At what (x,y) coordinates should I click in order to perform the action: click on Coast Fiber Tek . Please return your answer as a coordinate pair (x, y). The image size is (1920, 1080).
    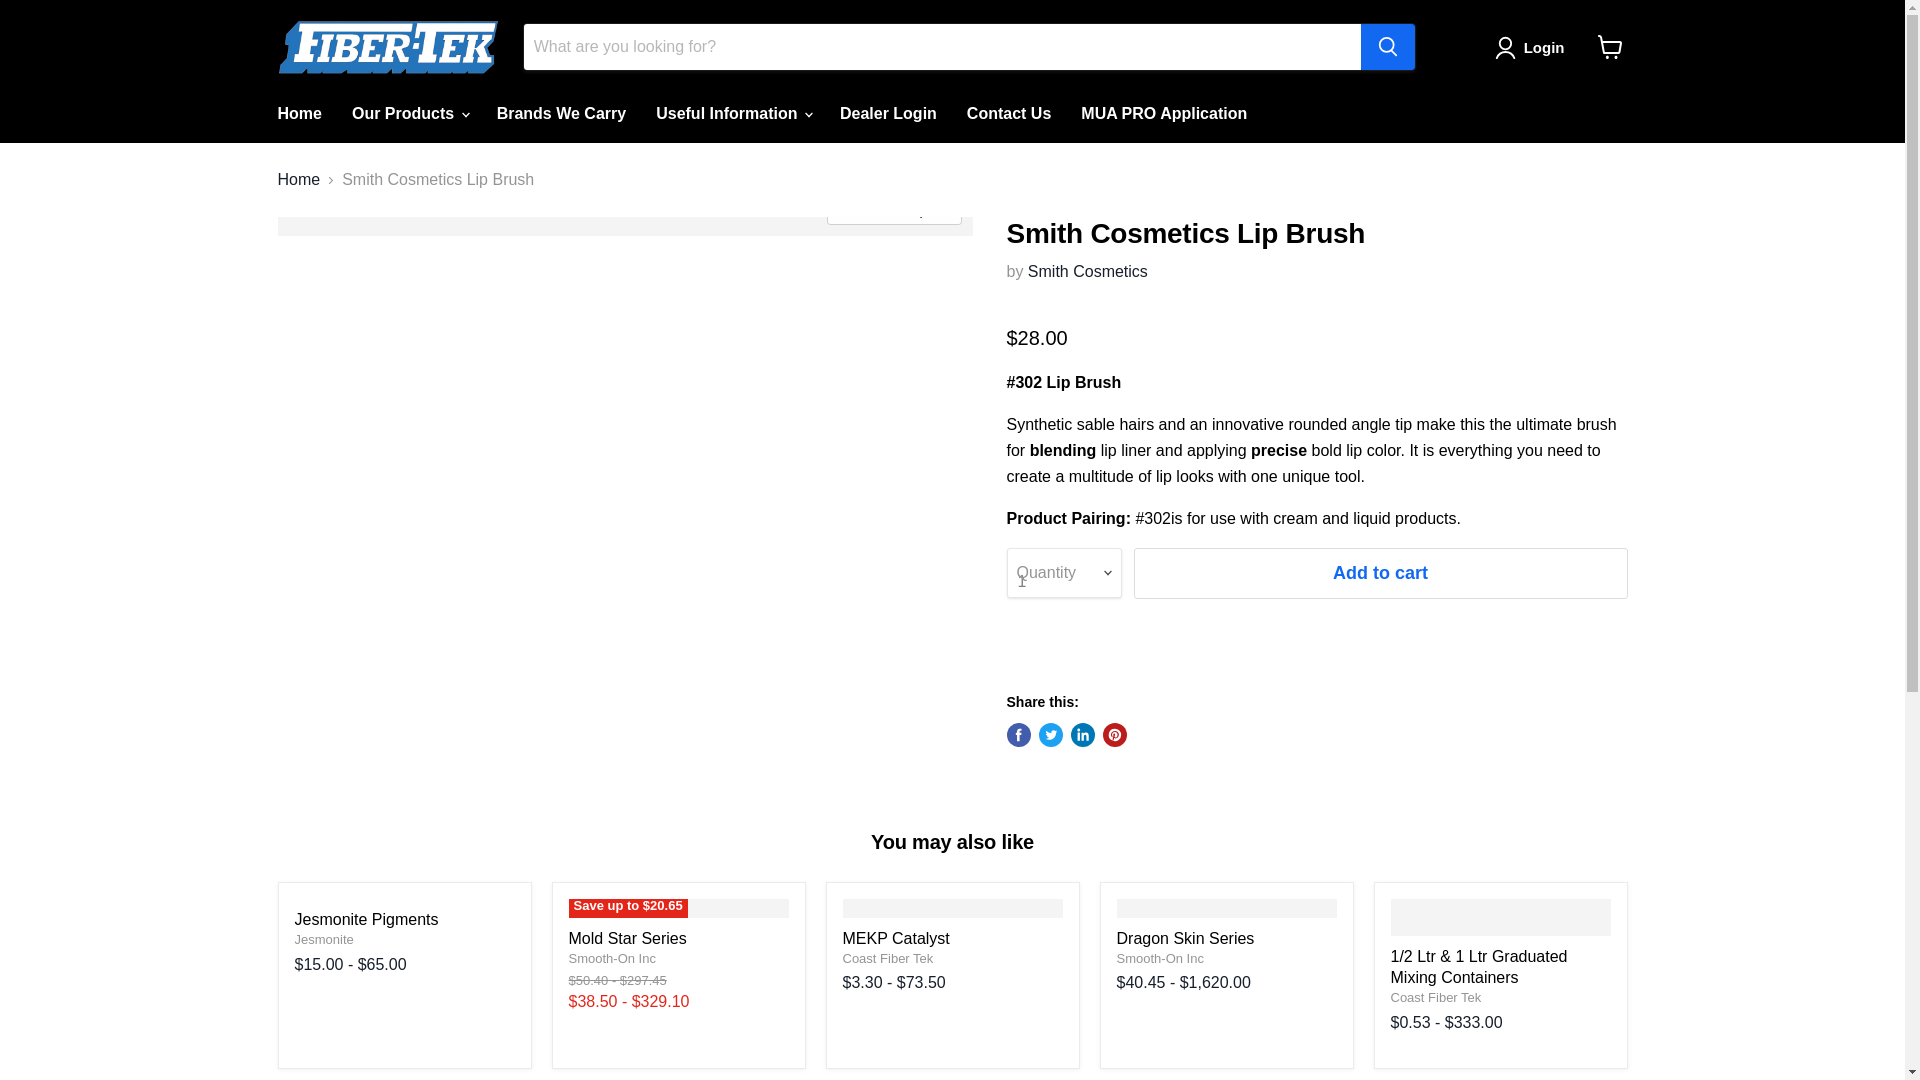
    Looking at the image, I should click on (888, 958).